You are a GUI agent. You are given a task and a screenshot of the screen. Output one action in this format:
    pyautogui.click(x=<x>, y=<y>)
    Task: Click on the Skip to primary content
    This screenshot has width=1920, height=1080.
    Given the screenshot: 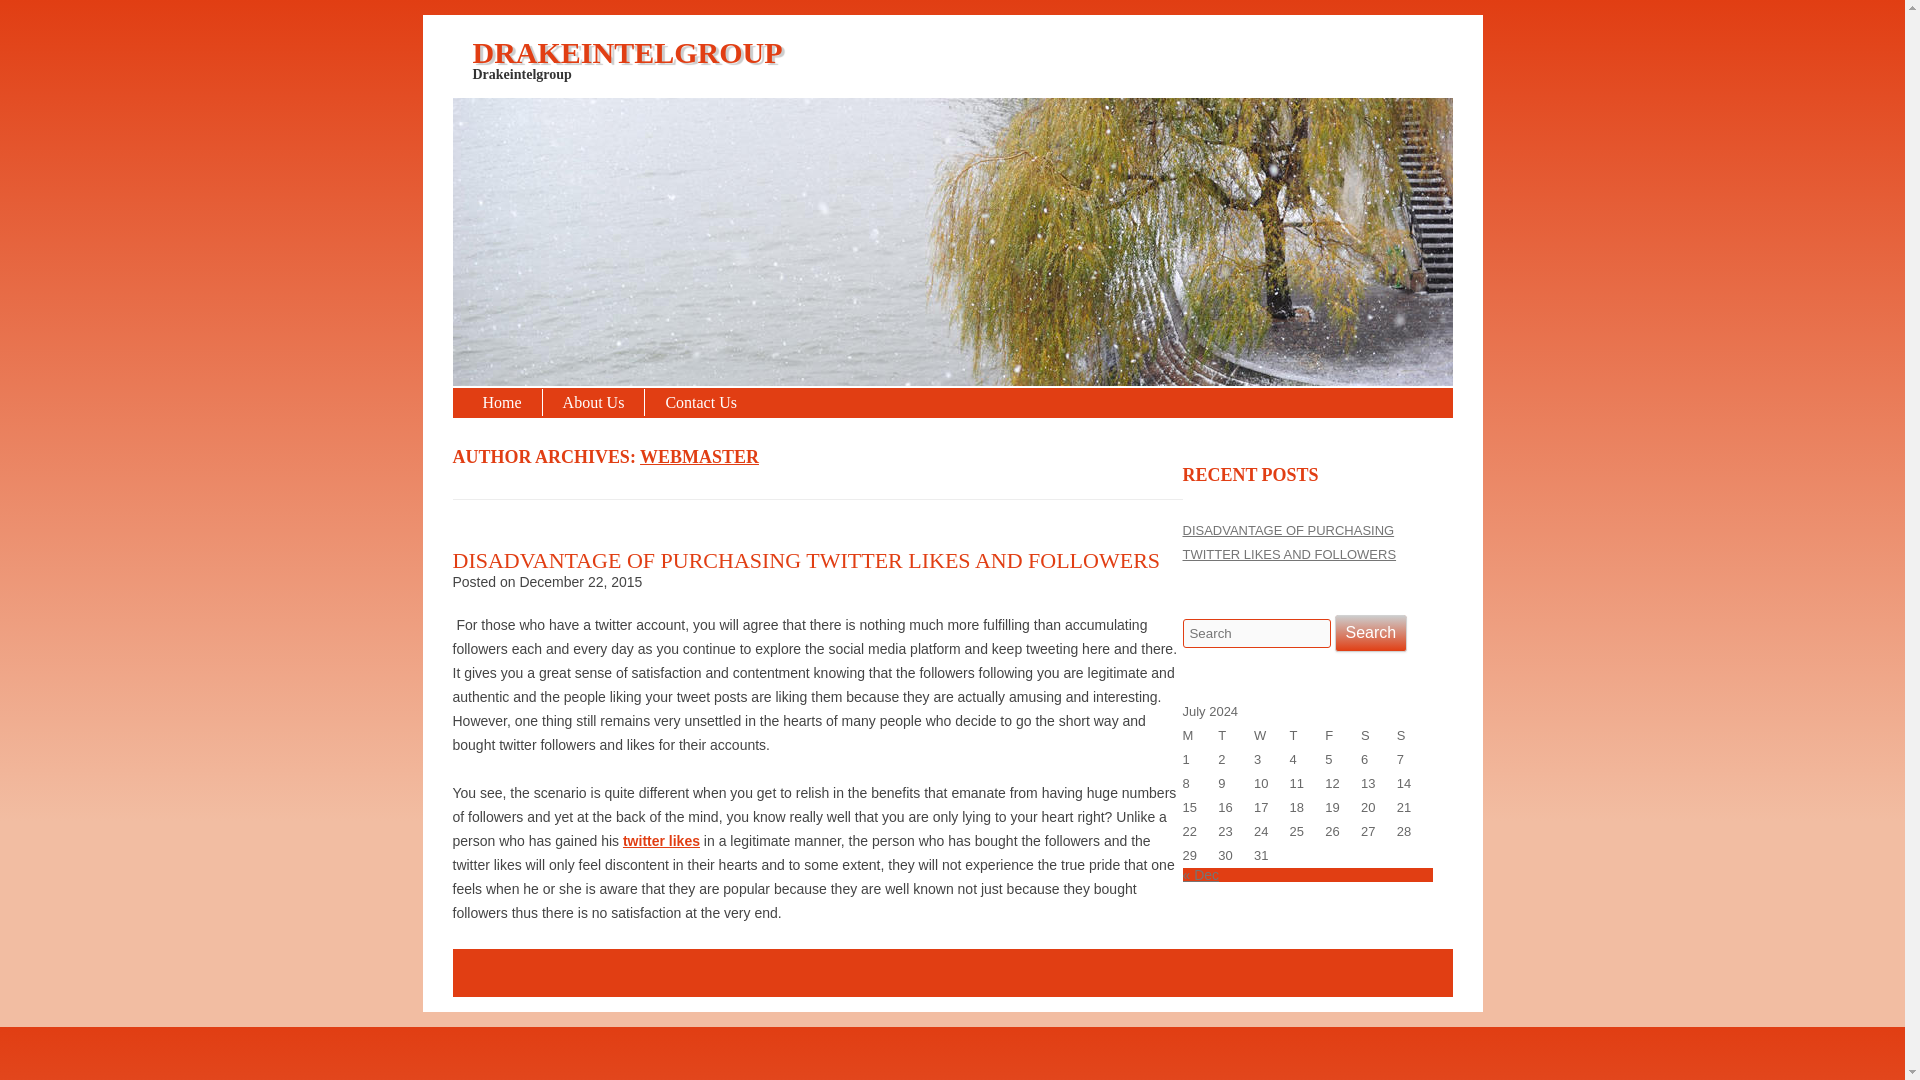 What is the action you would take?
    pyautogui.click(x=71, y=22)
    